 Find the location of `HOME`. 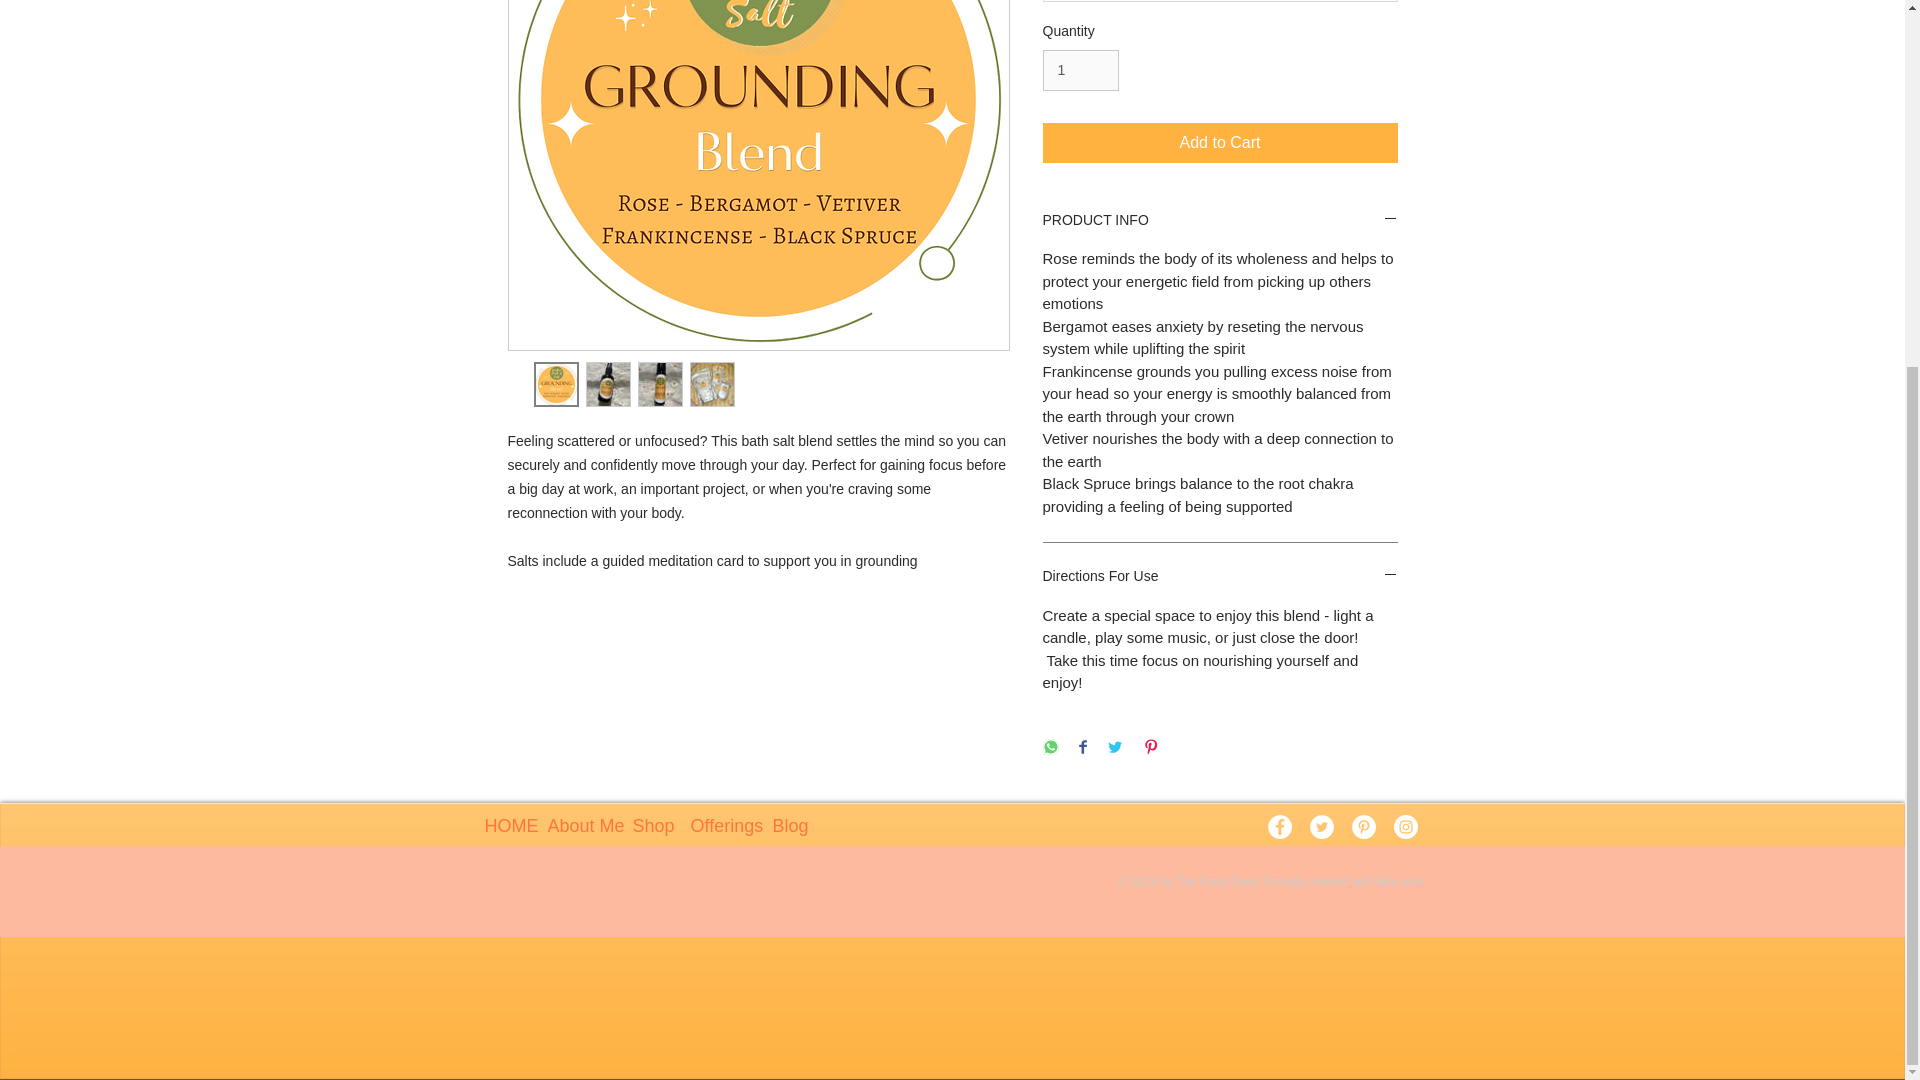

HOME is located at coordinates (502, 825).